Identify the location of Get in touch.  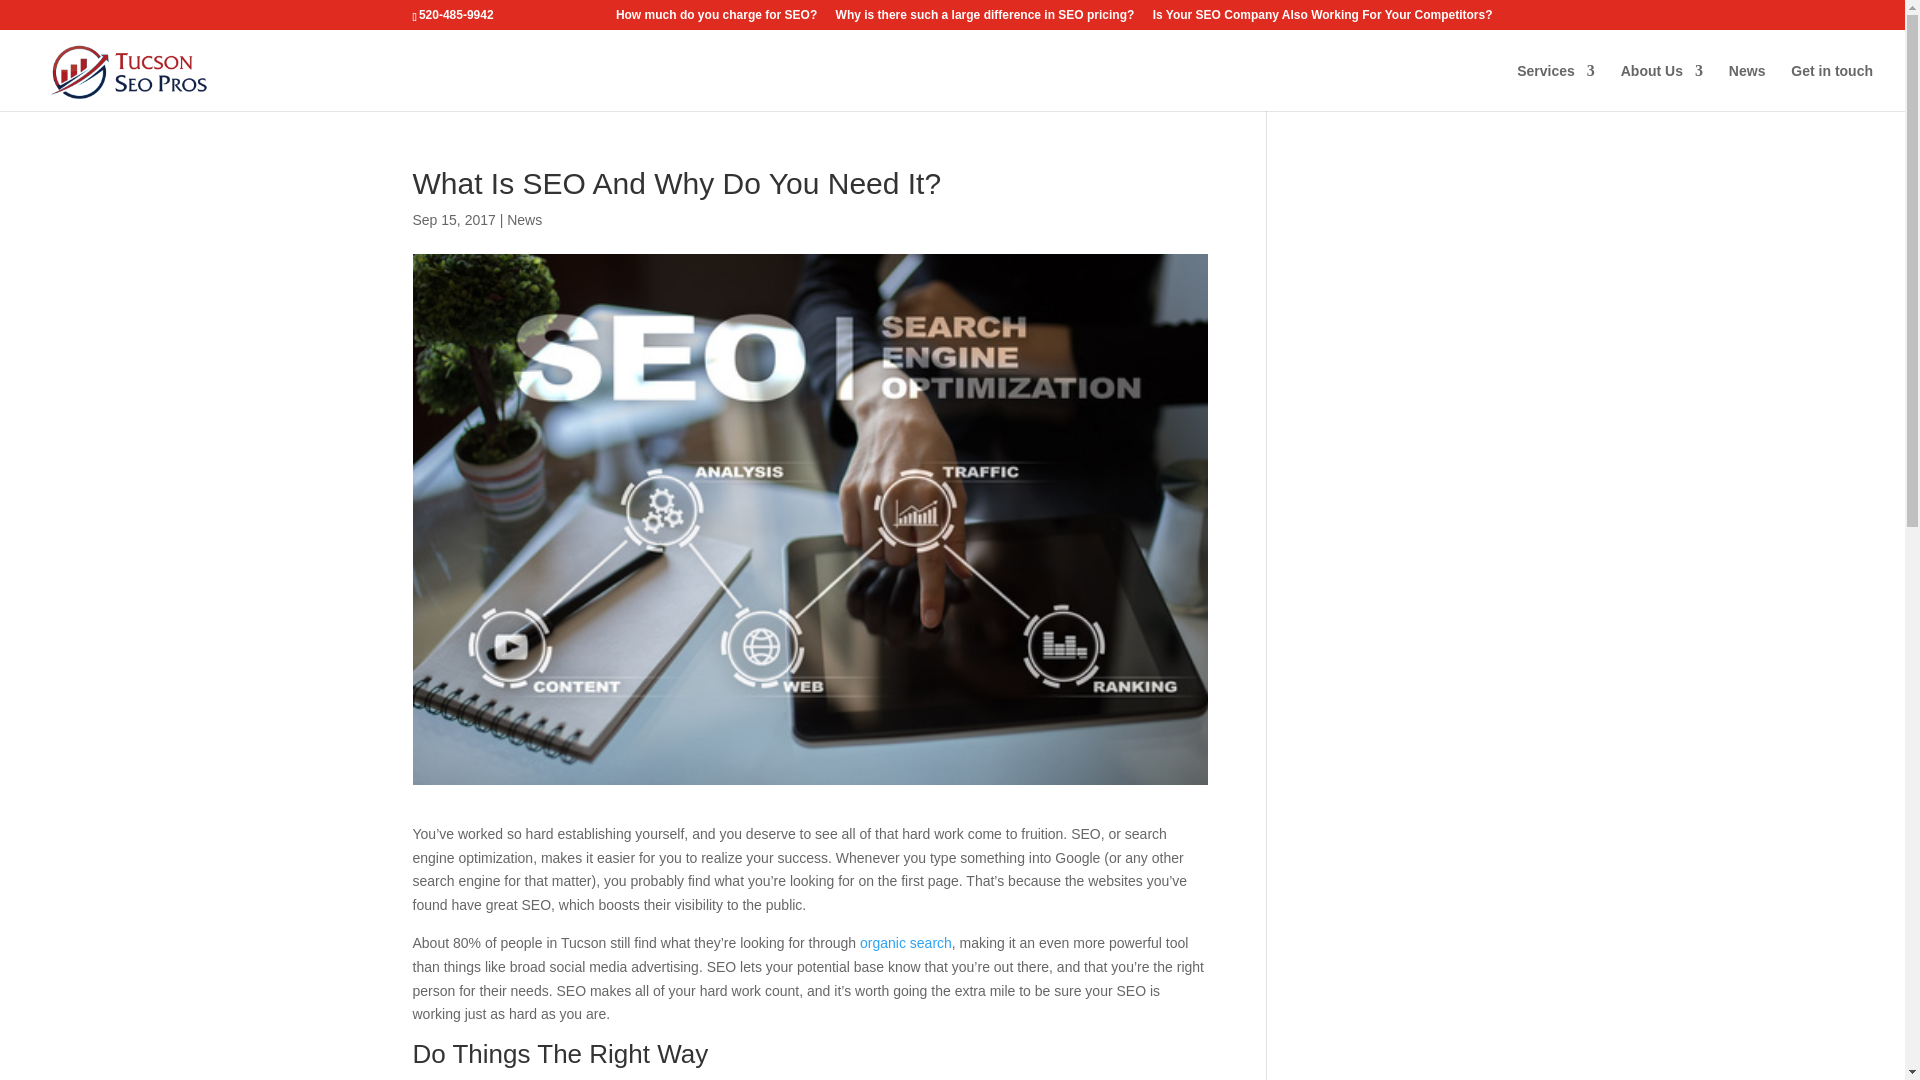
(1832, 87).